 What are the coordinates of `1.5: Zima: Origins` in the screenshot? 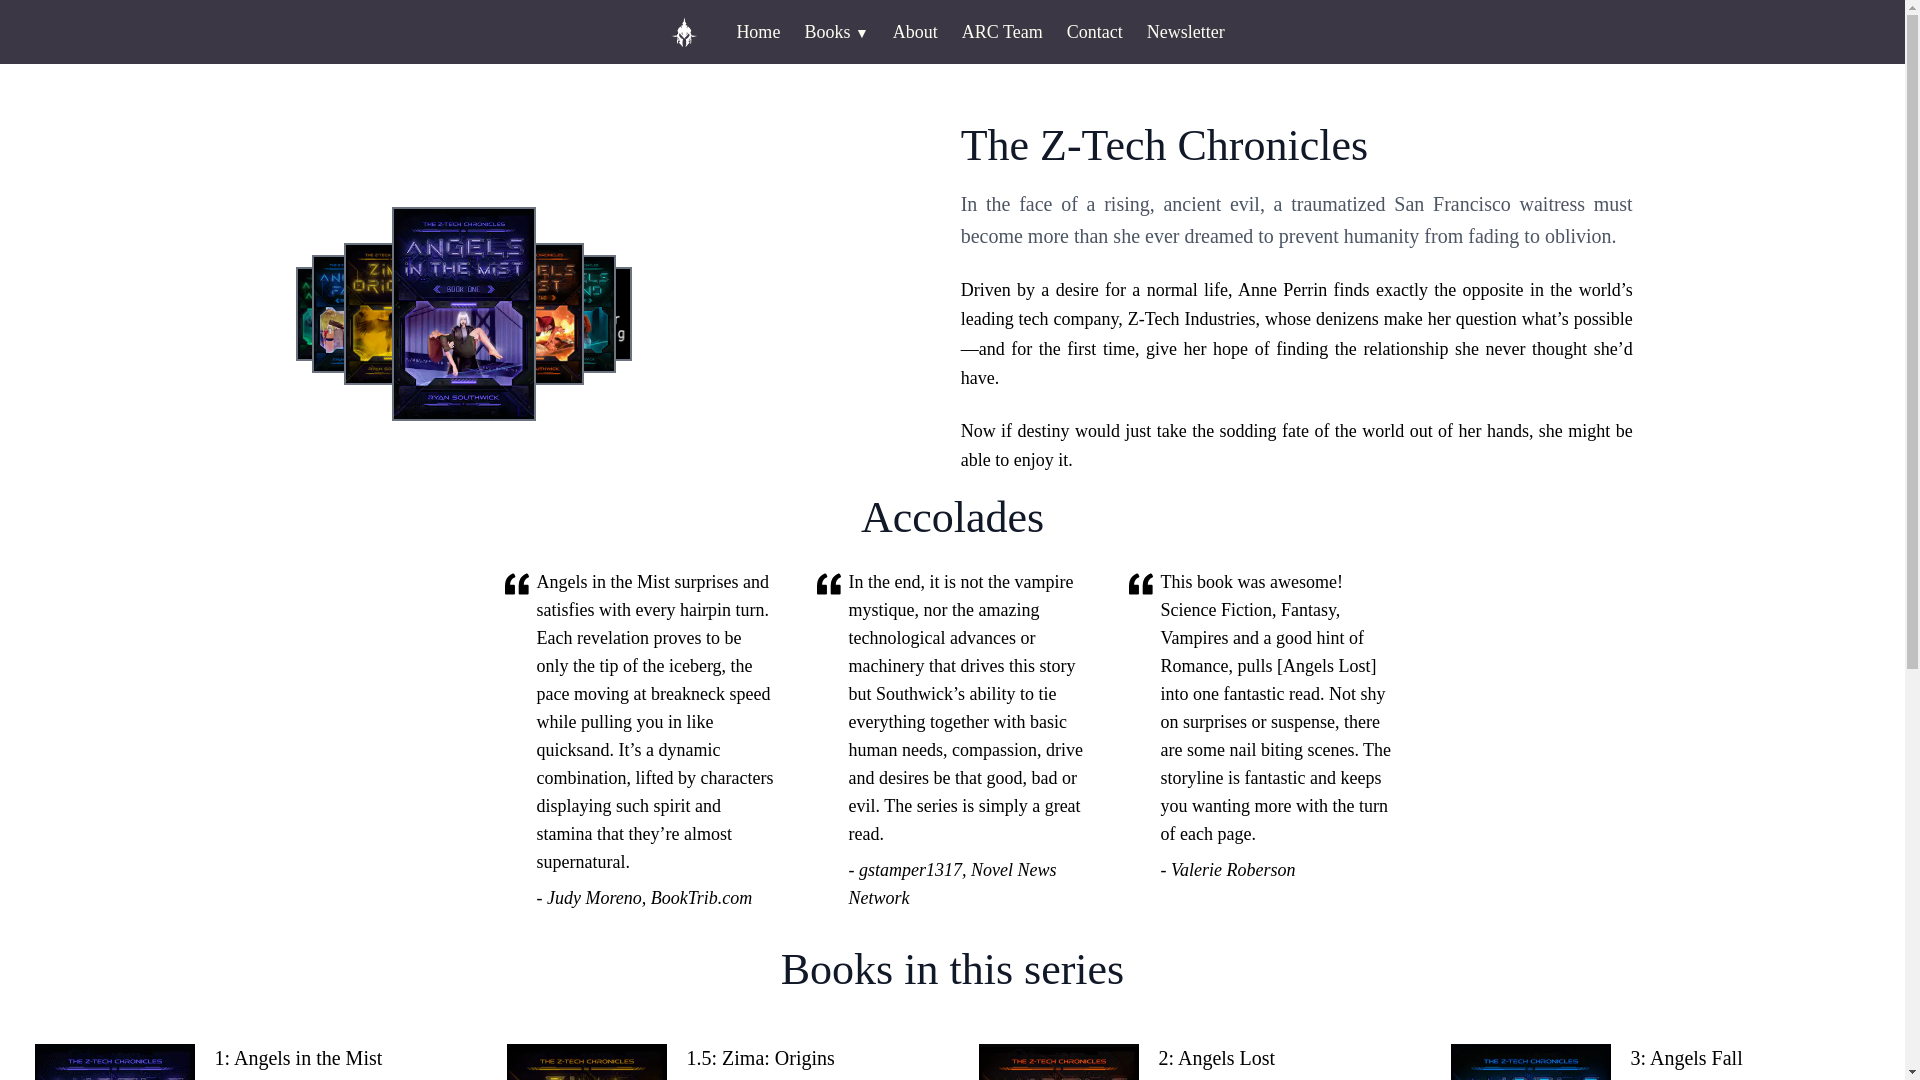 It's located at (805, 1062).